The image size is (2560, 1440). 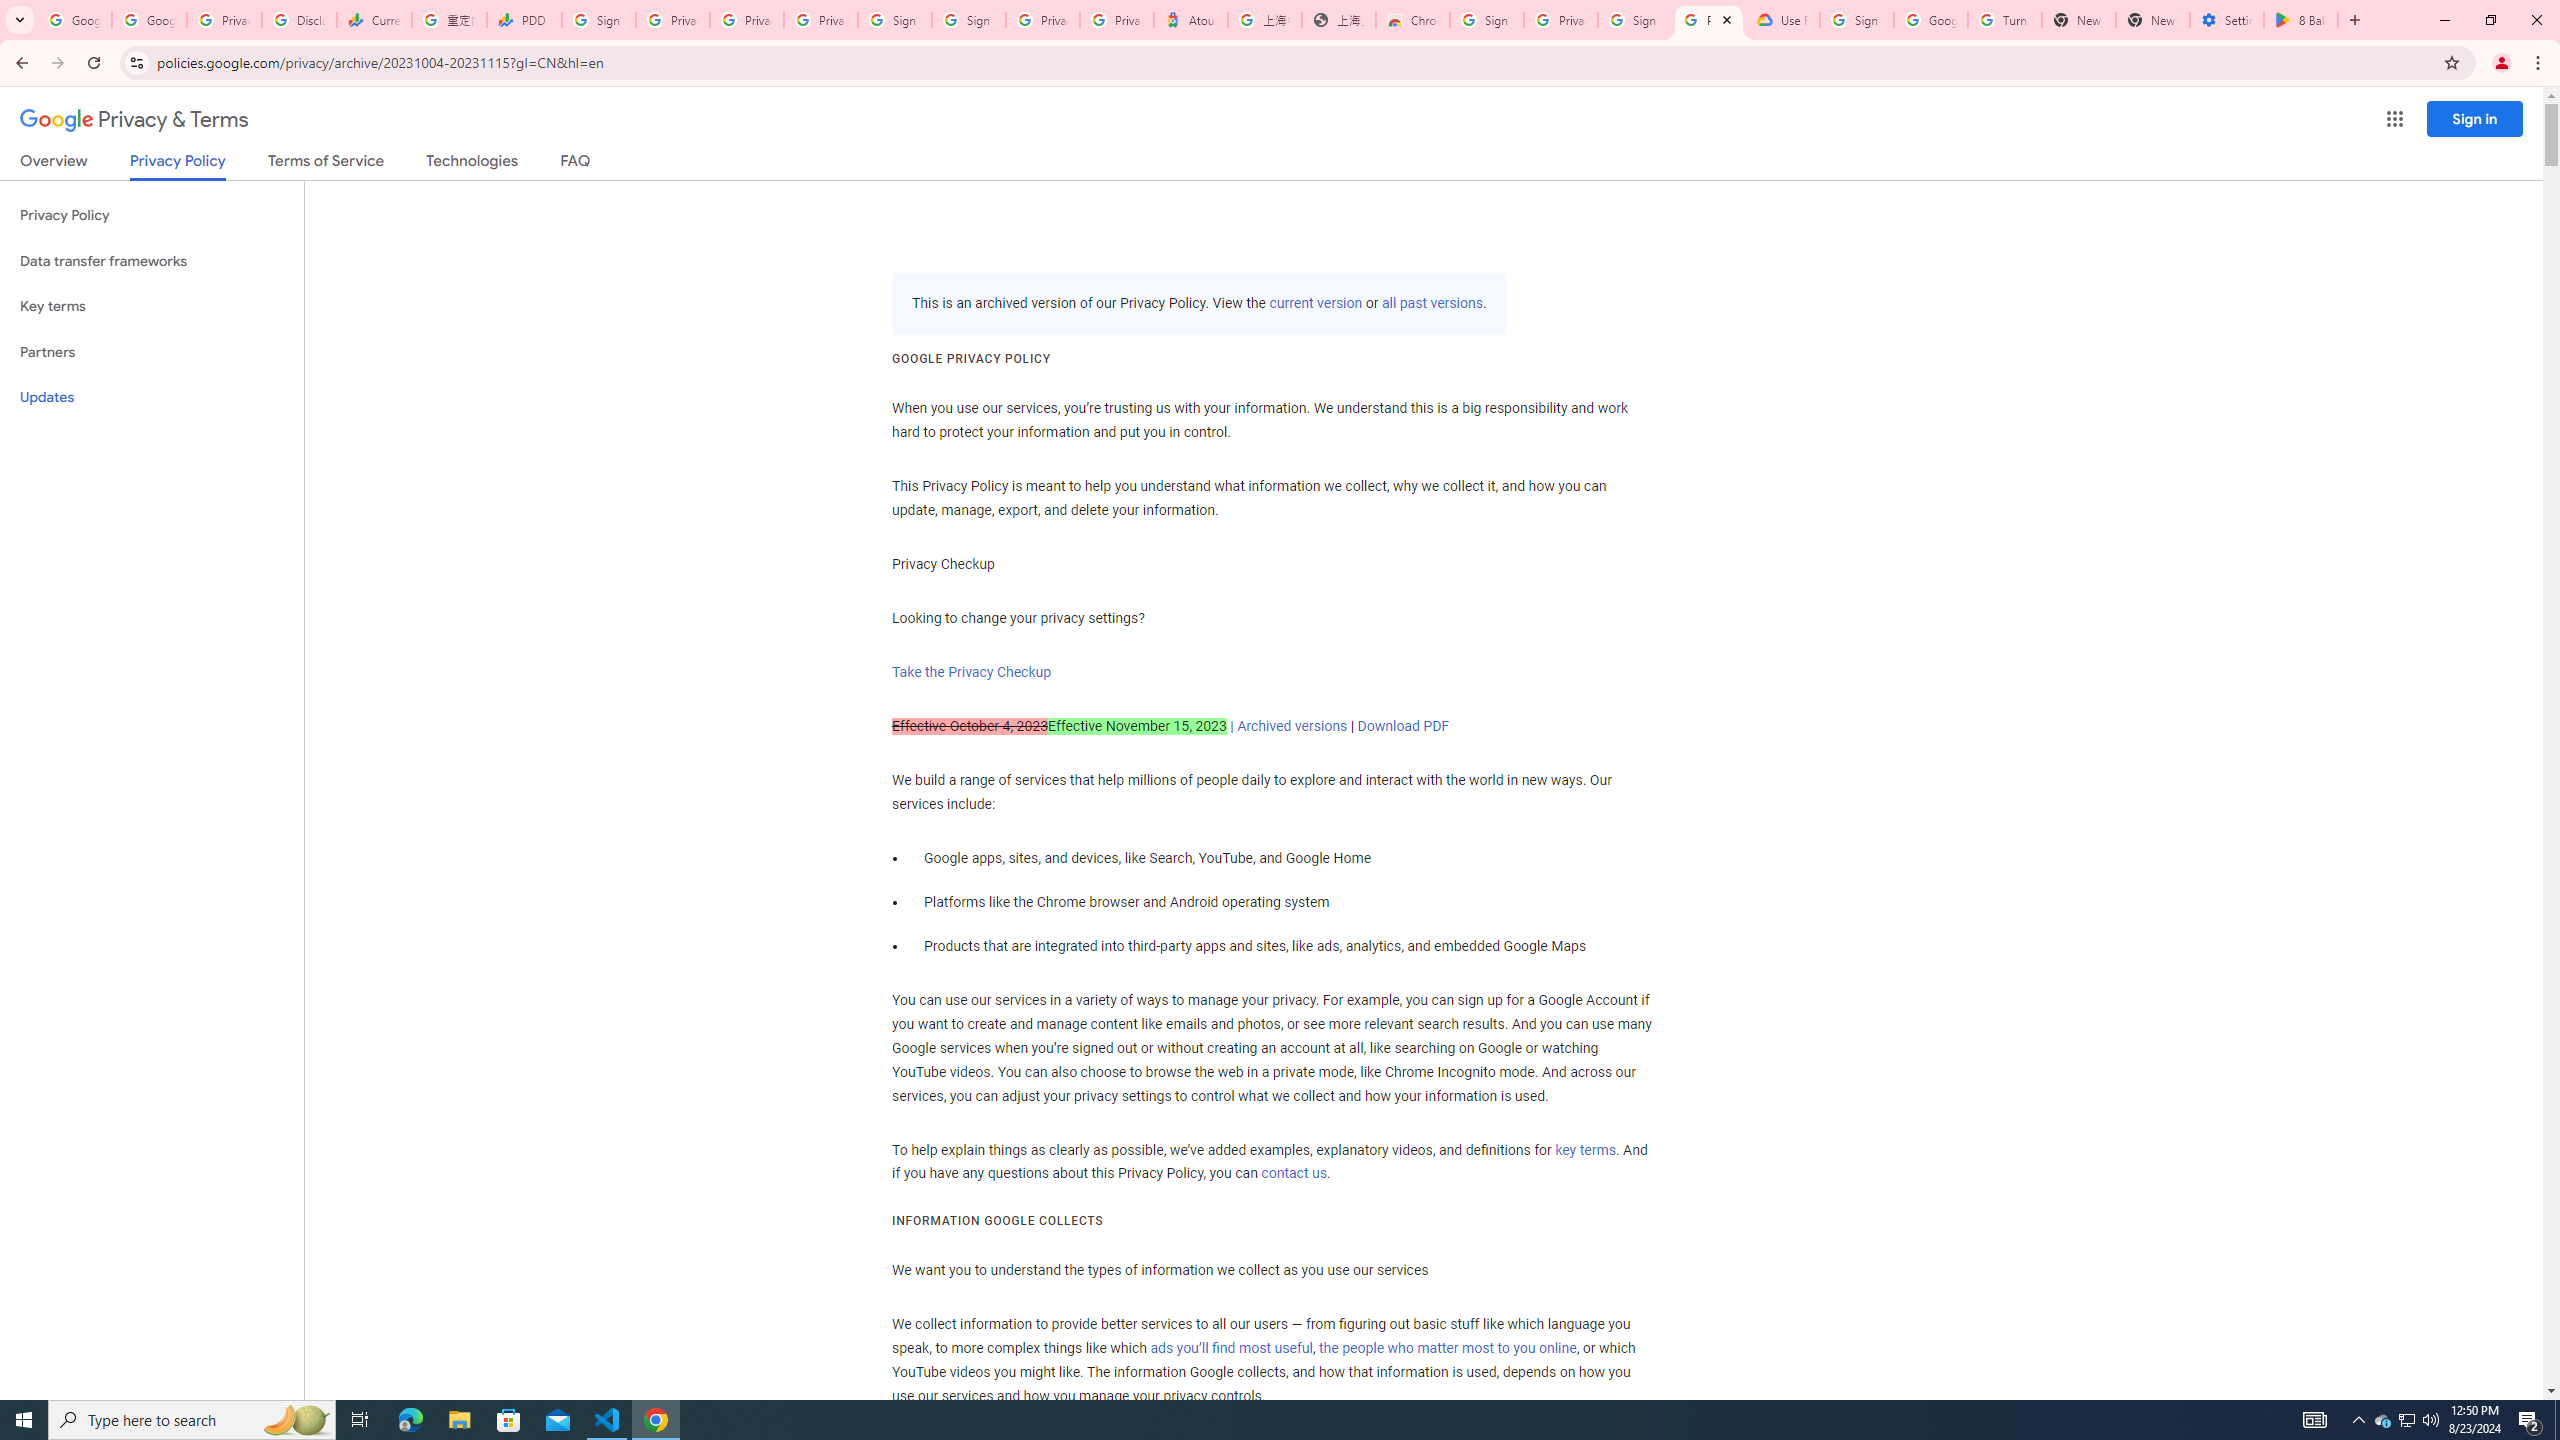 What do you see at coordinates (74, 20) in the screenshot?
I see `Google Workspace Admin Community` at bounding box center [74, 20].